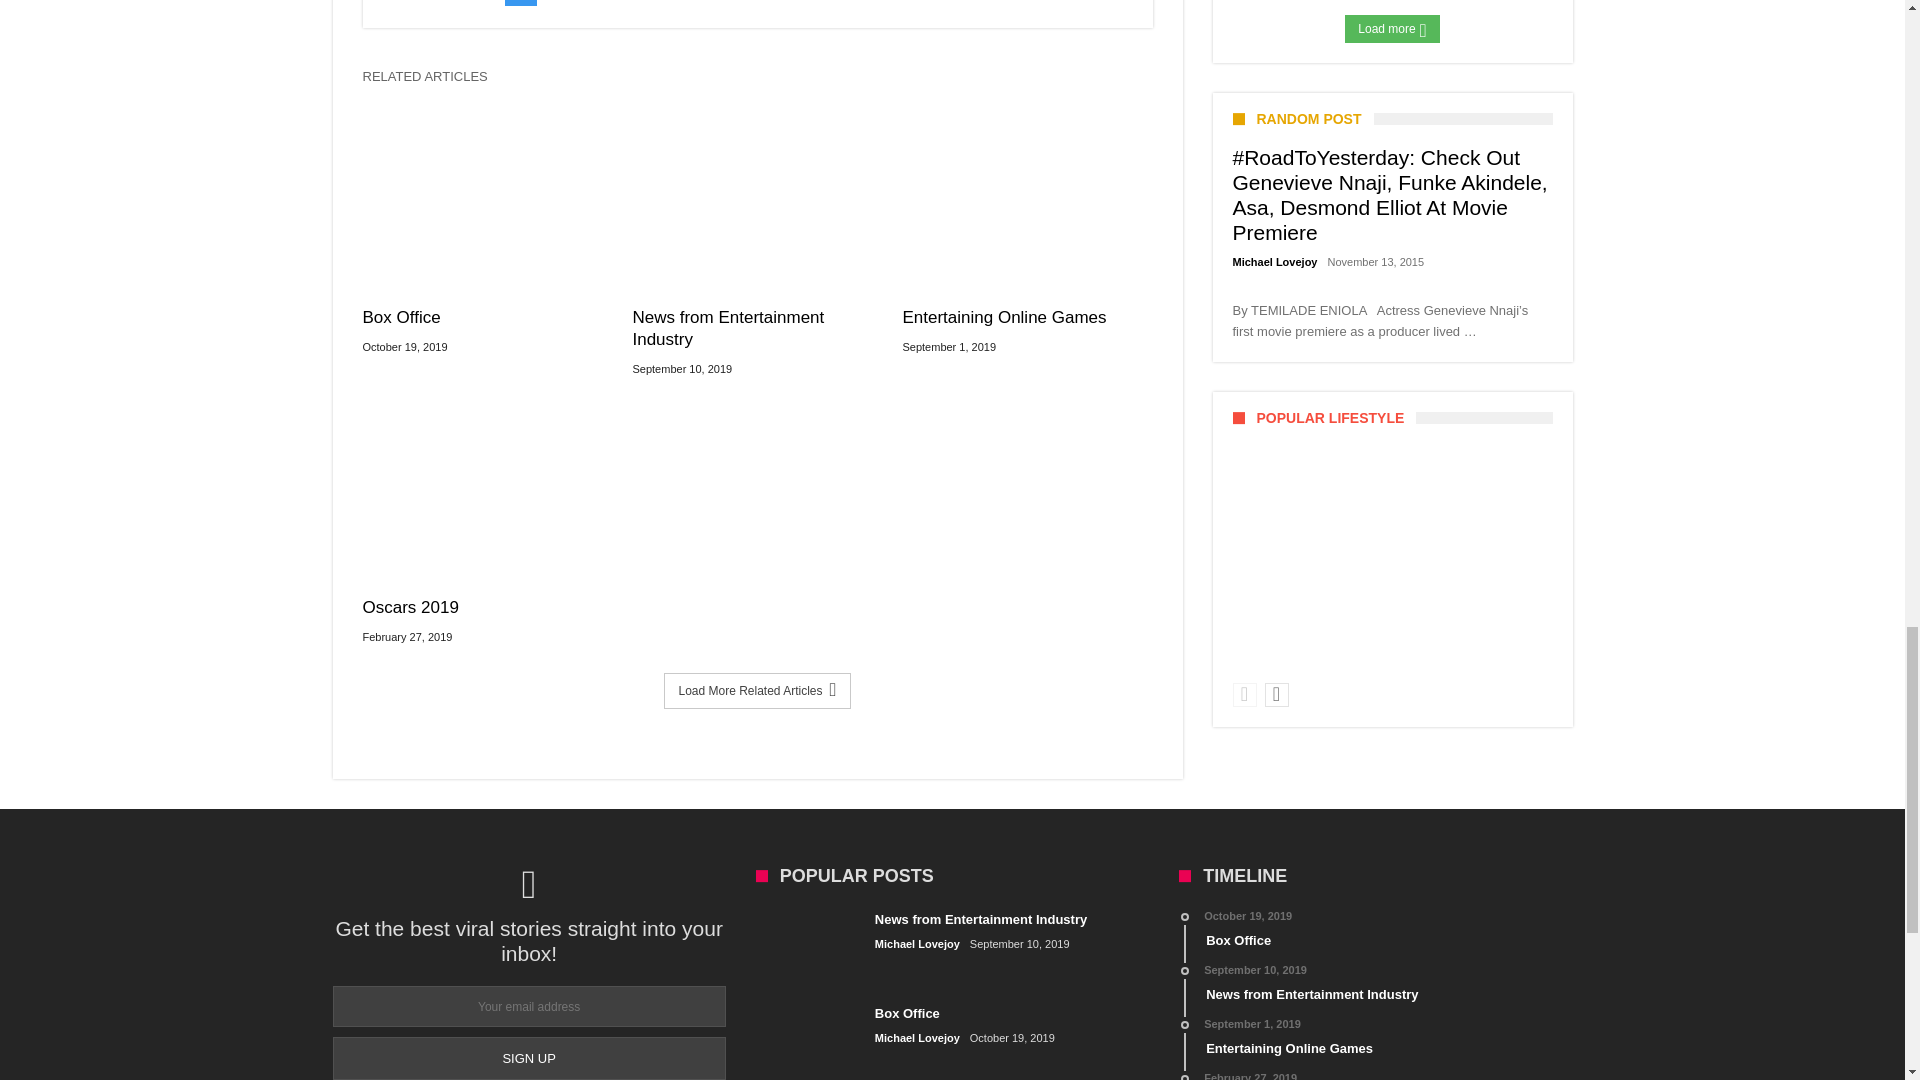 This screenshot has width=1920, height=1080. What do you see at coordinates (918, 944) in the screenshot?
I see `Posts by Michael Lovejoy` at bounding box center [918, 944].